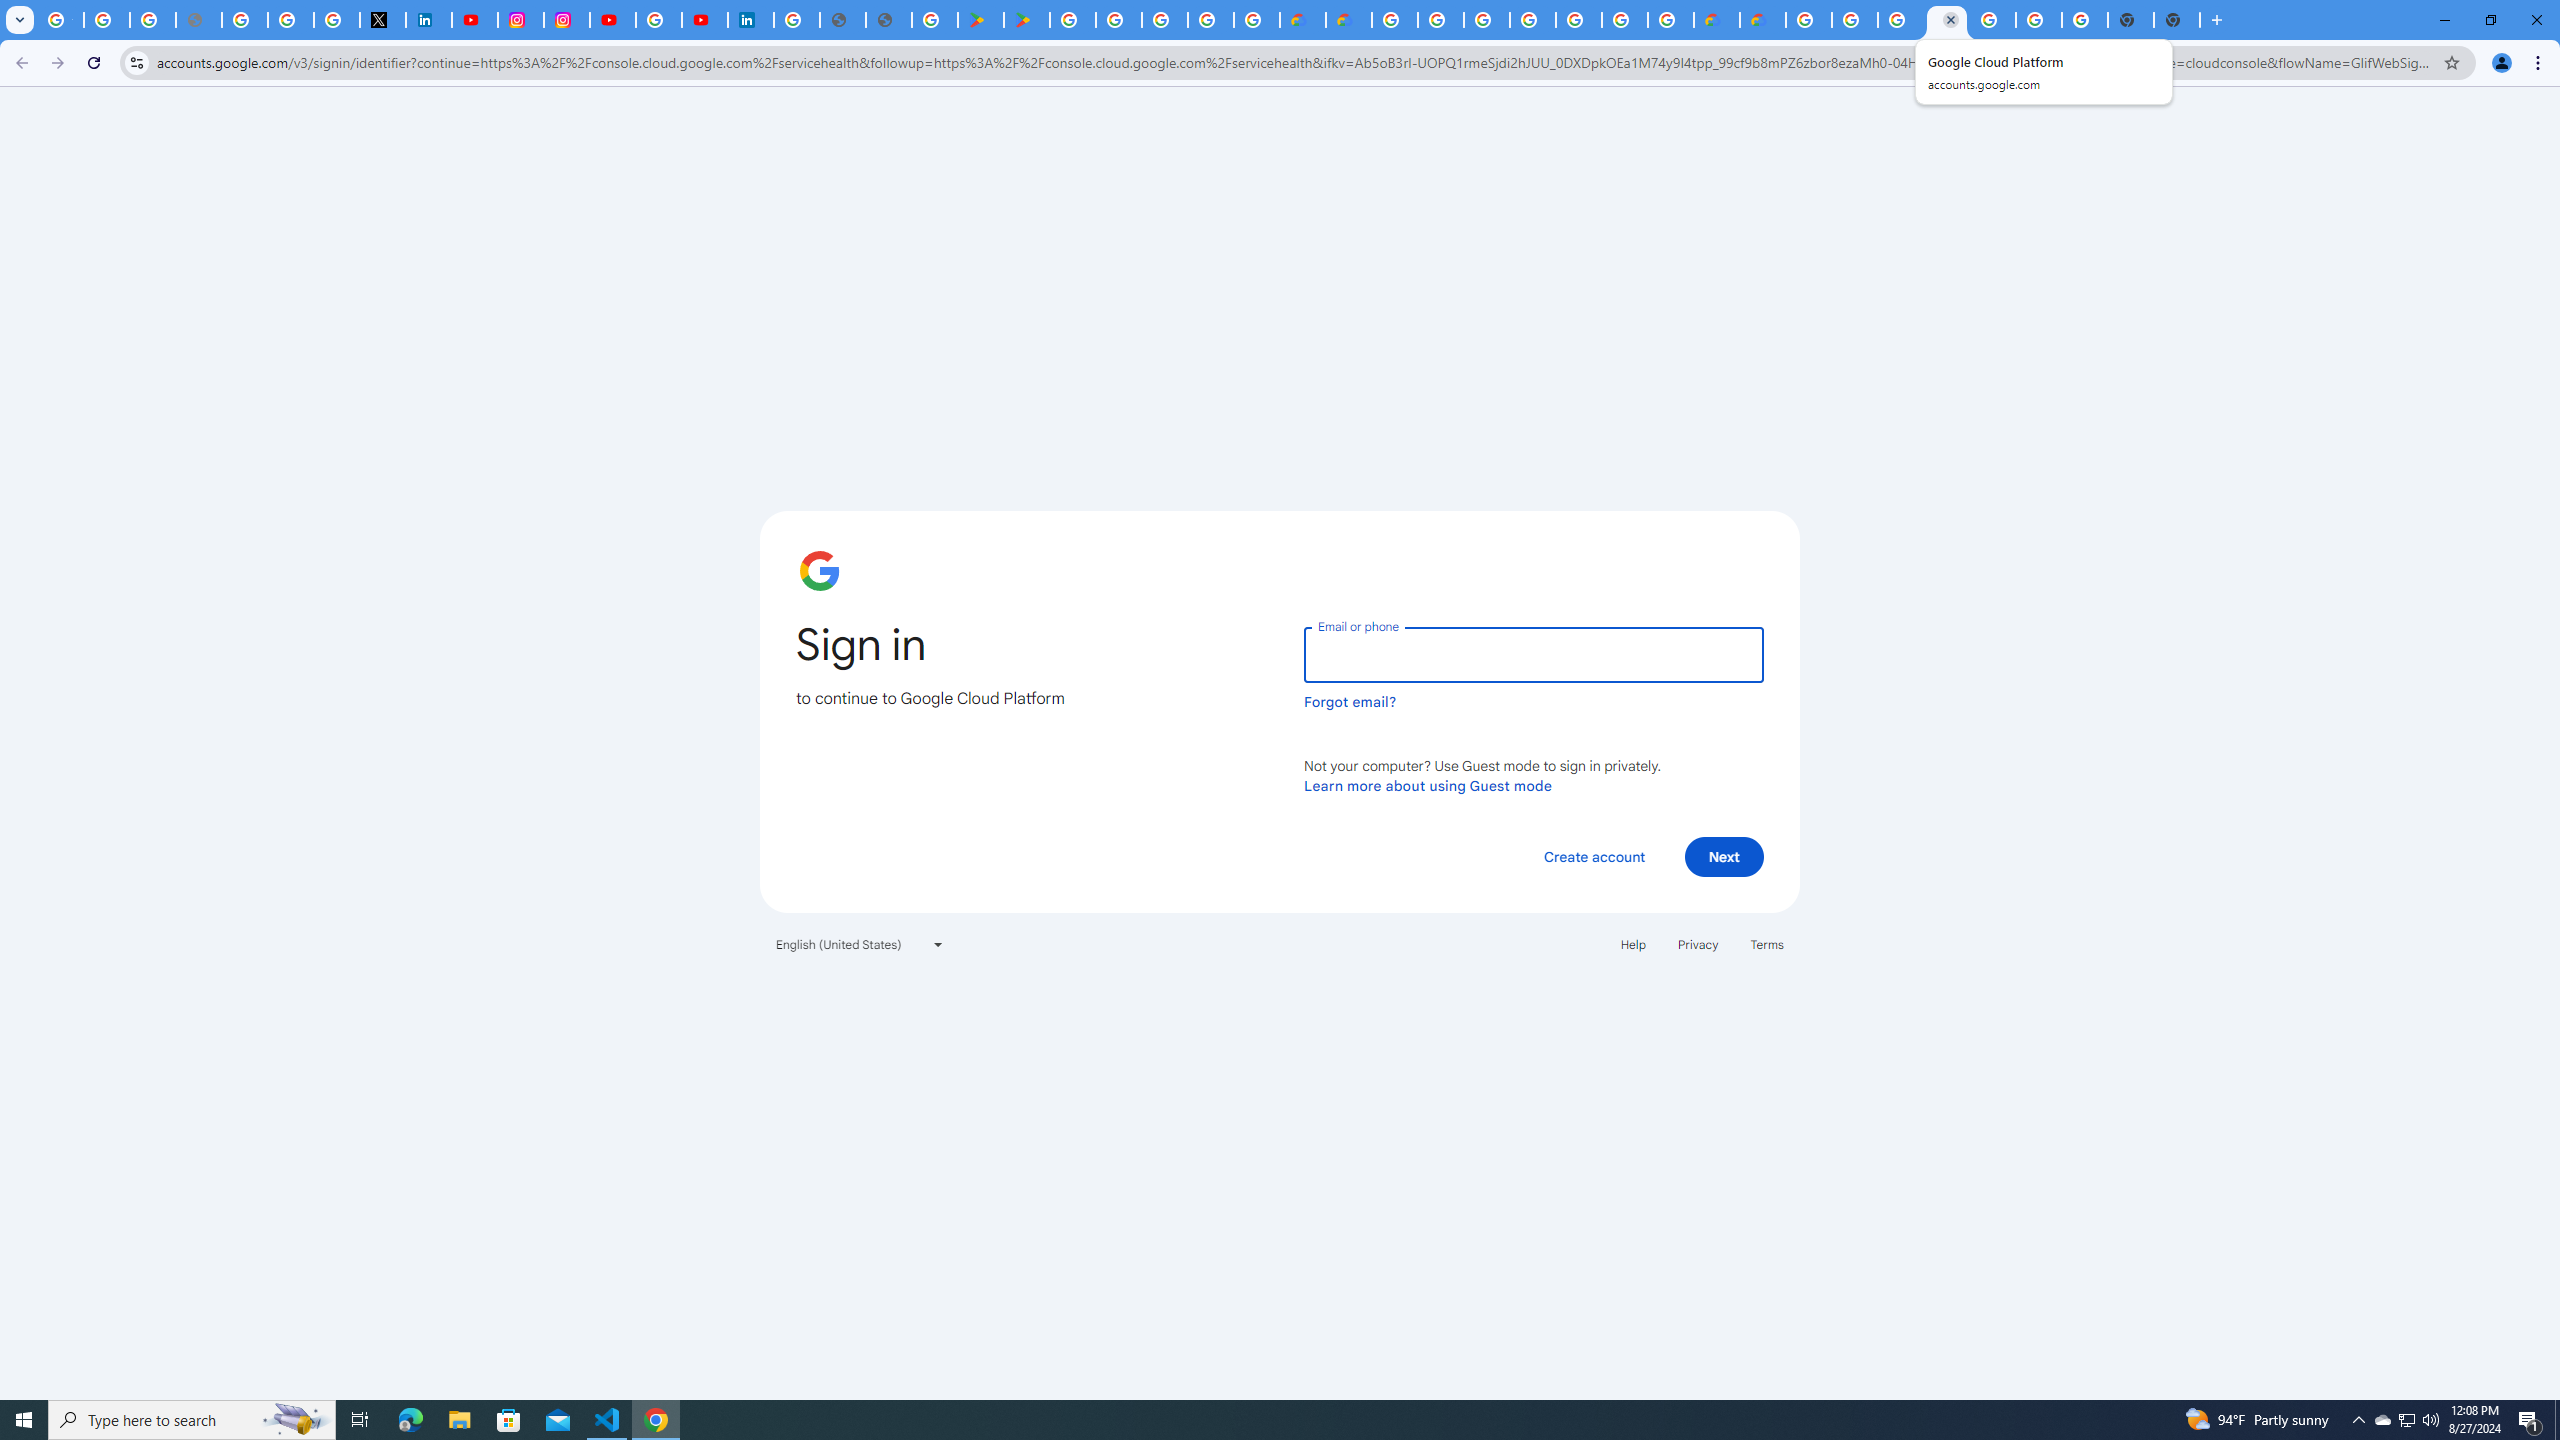 This screenshot has width=2560, height=1440. I want to click on X, so click(382, 20).